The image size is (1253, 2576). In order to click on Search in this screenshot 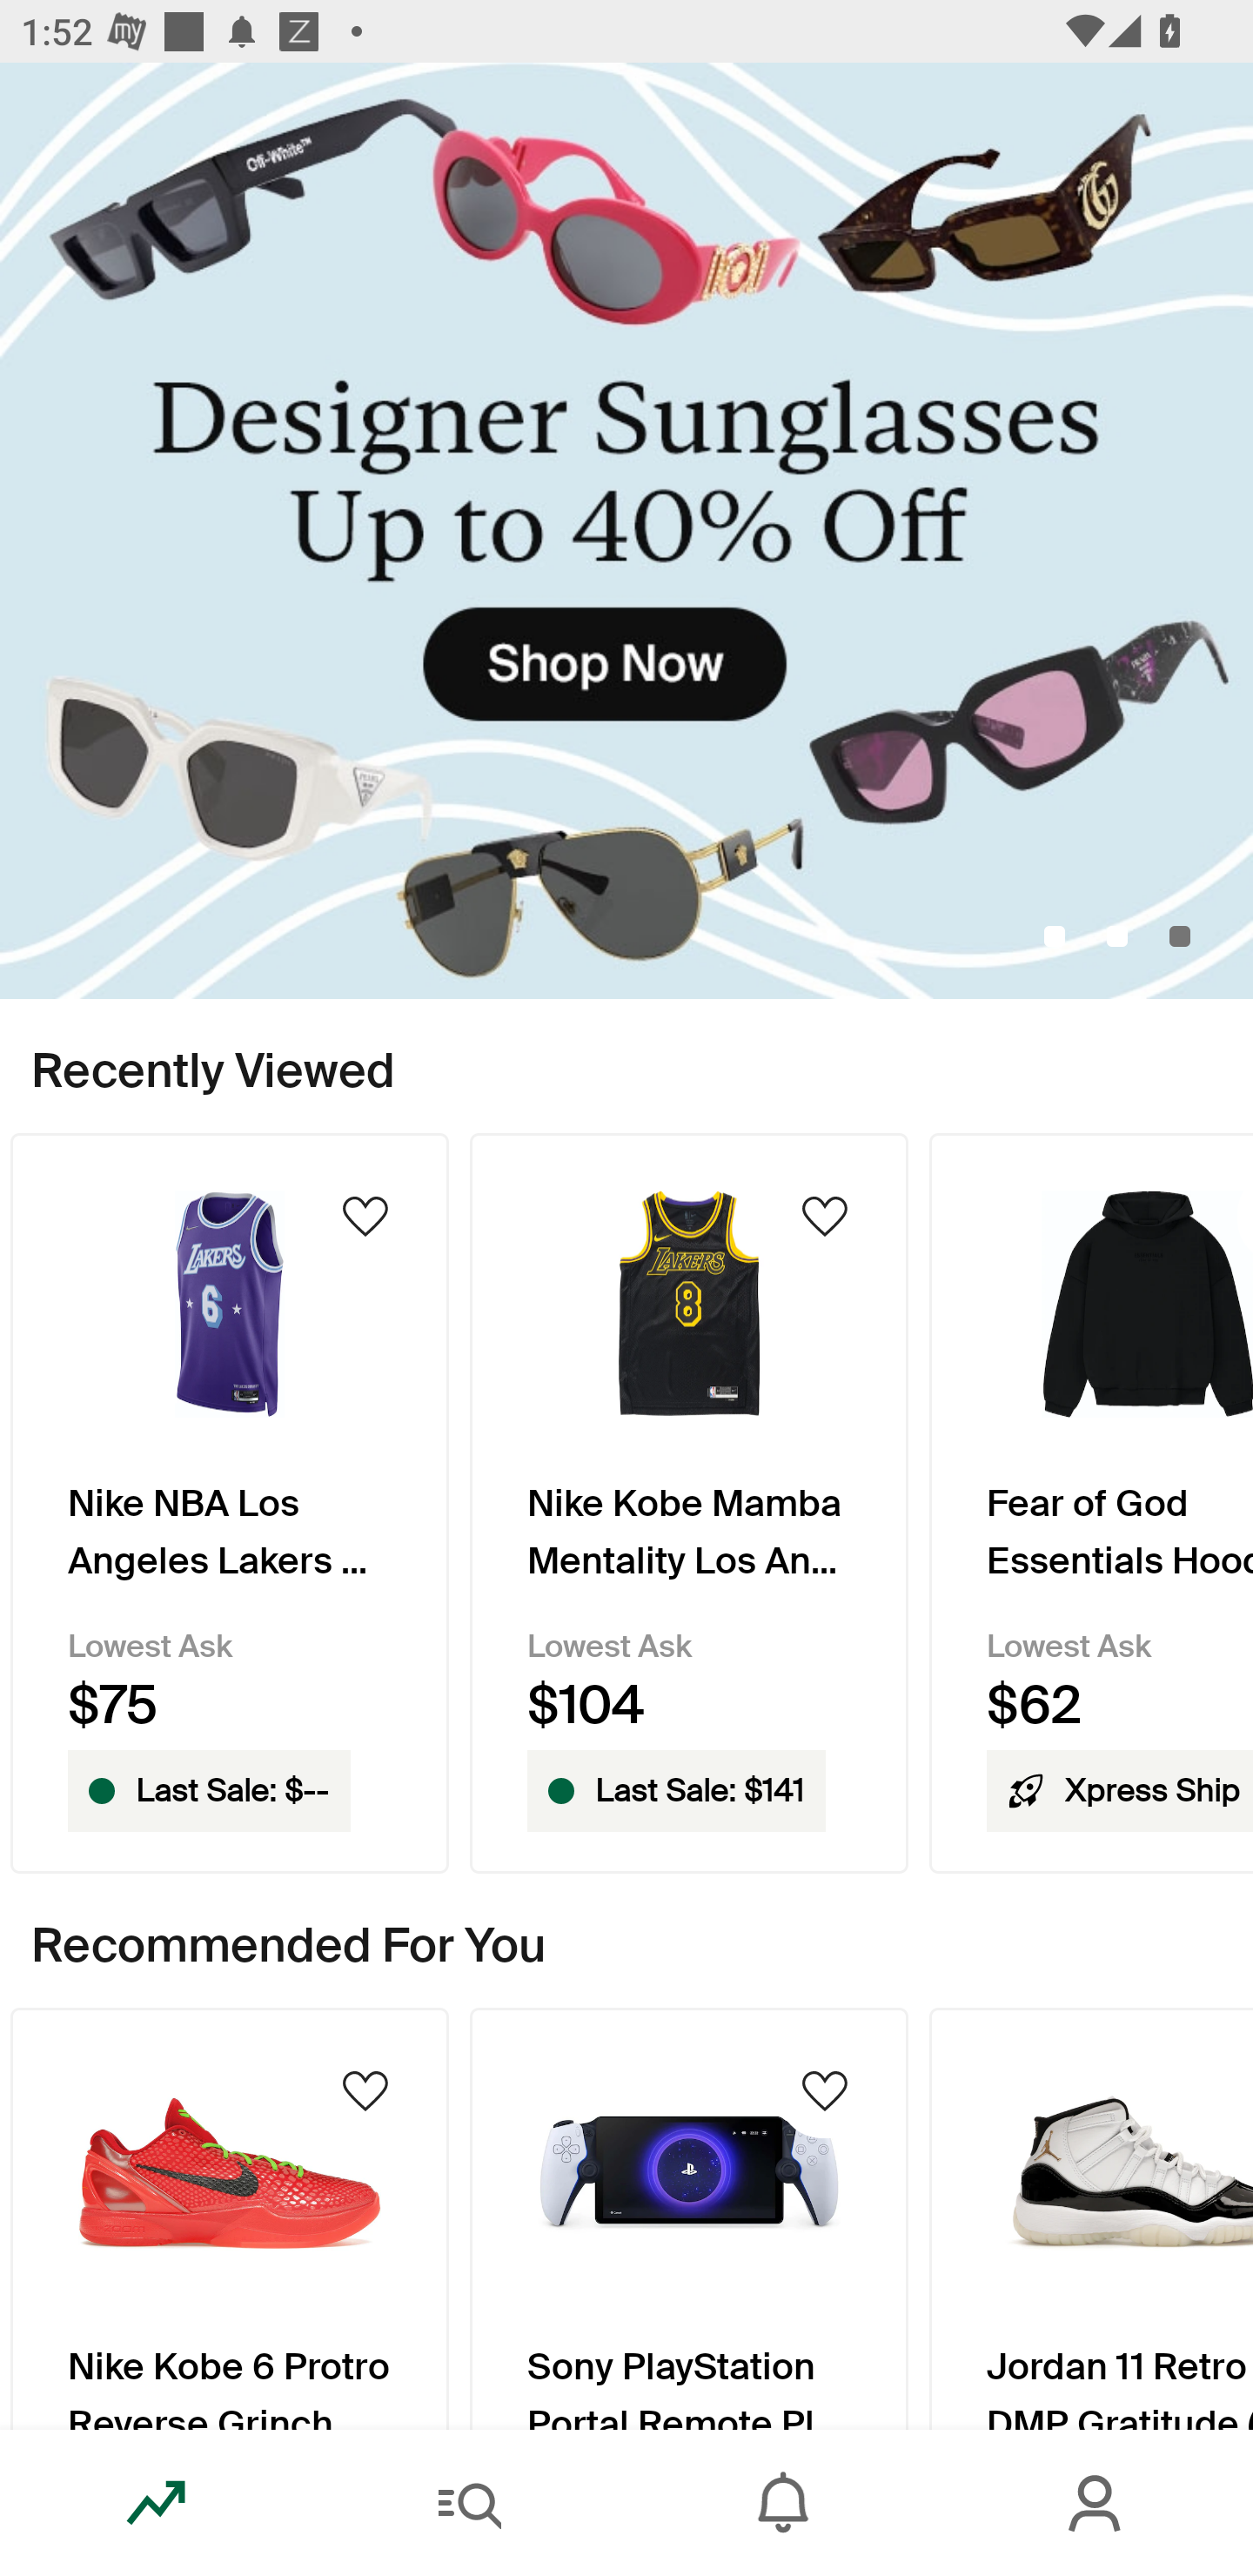, I will do `click(470, 2503)`.